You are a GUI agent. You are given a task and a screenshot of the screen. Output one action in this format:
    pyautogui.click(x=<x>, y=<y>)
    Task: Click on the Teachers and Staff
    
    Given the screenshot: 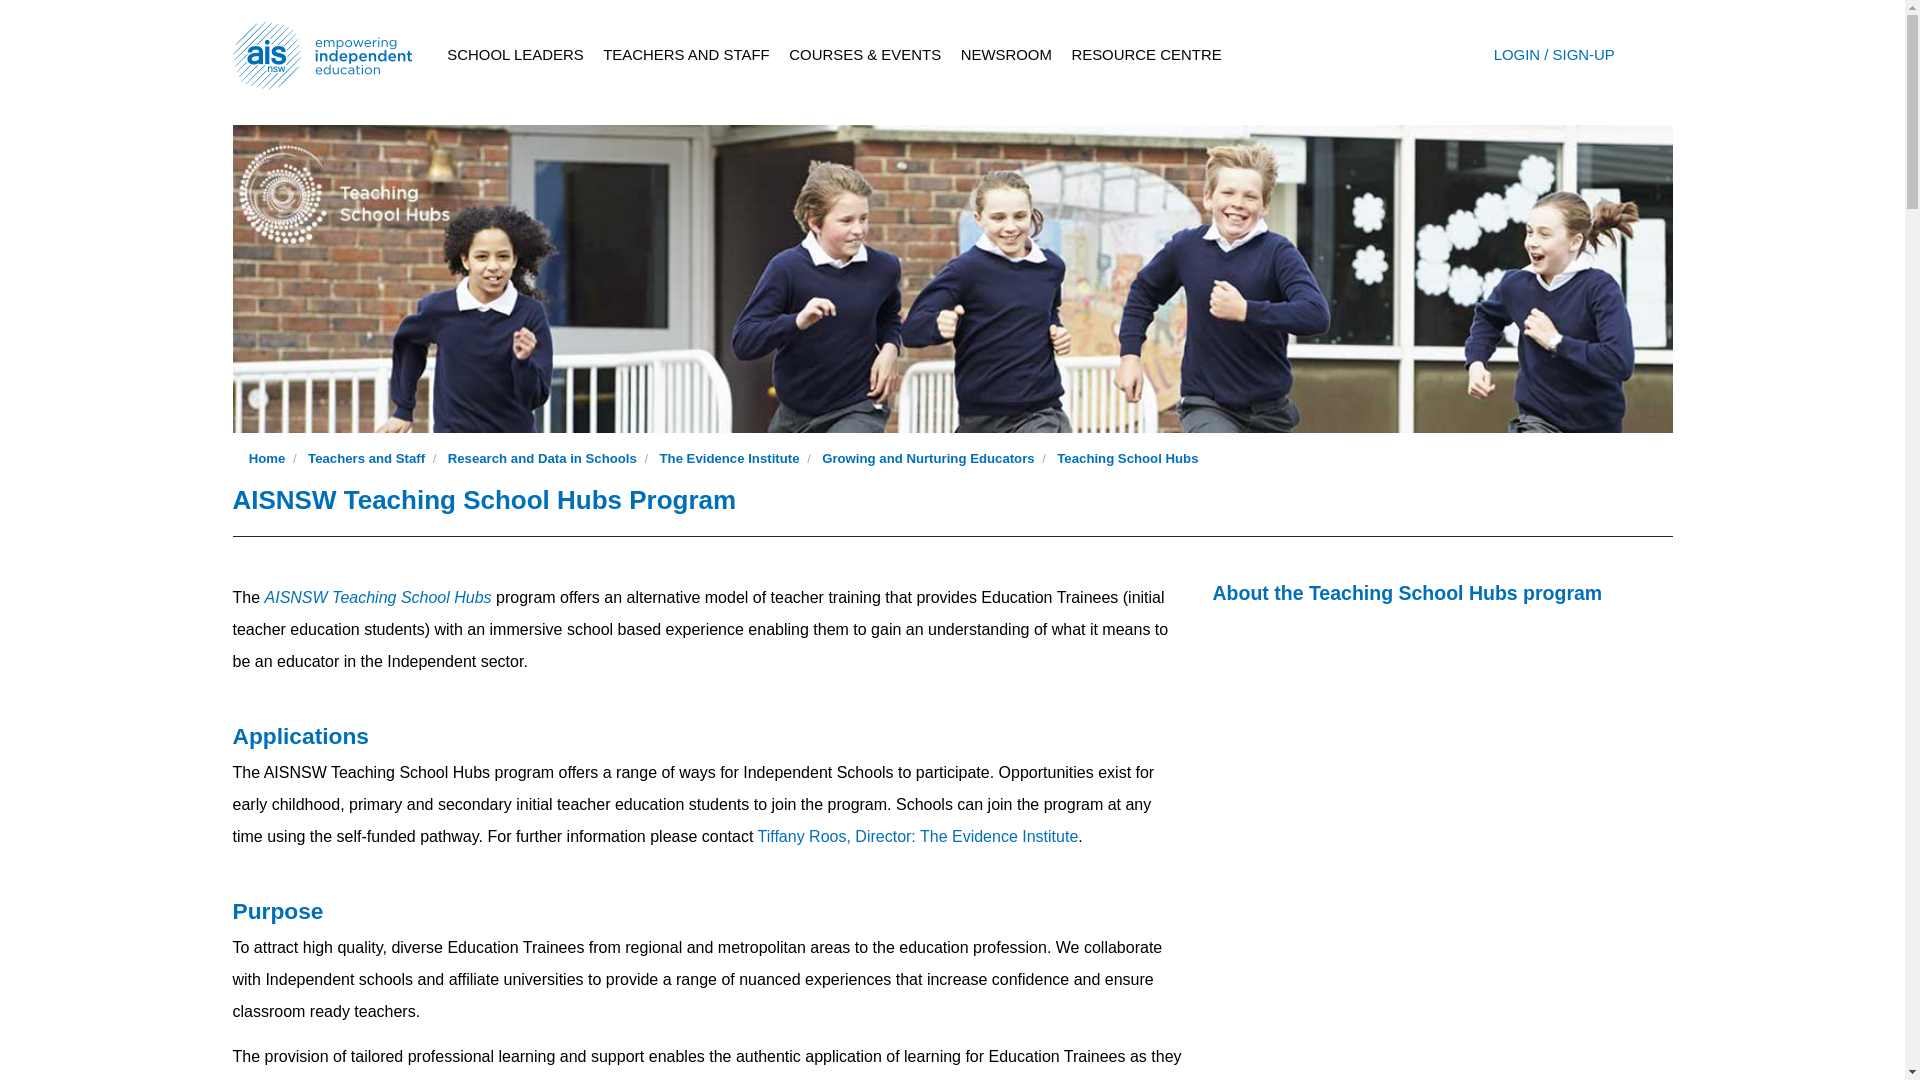 What is the action you would take?
    pyautogui.click(x=366, y=458)
    